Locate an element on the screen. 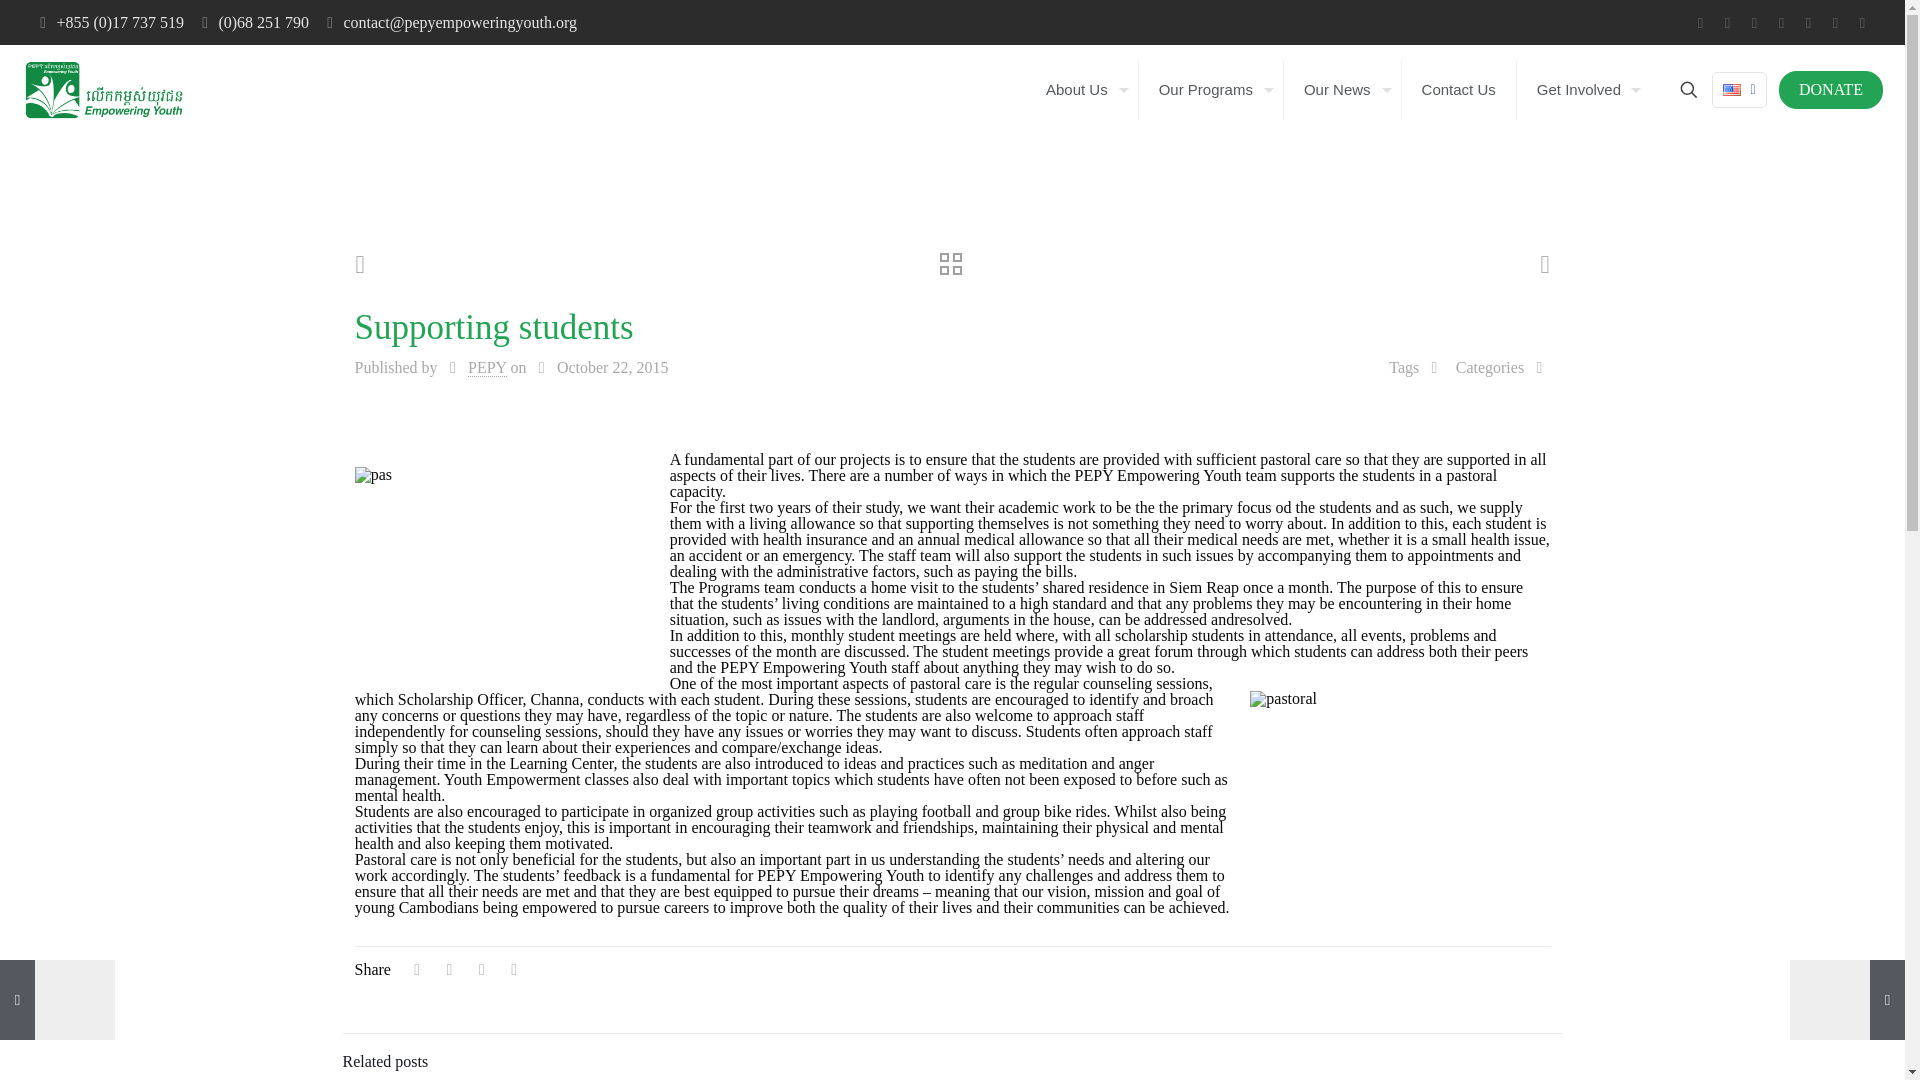  WhatsApp is located at coordinates (1700, 23).